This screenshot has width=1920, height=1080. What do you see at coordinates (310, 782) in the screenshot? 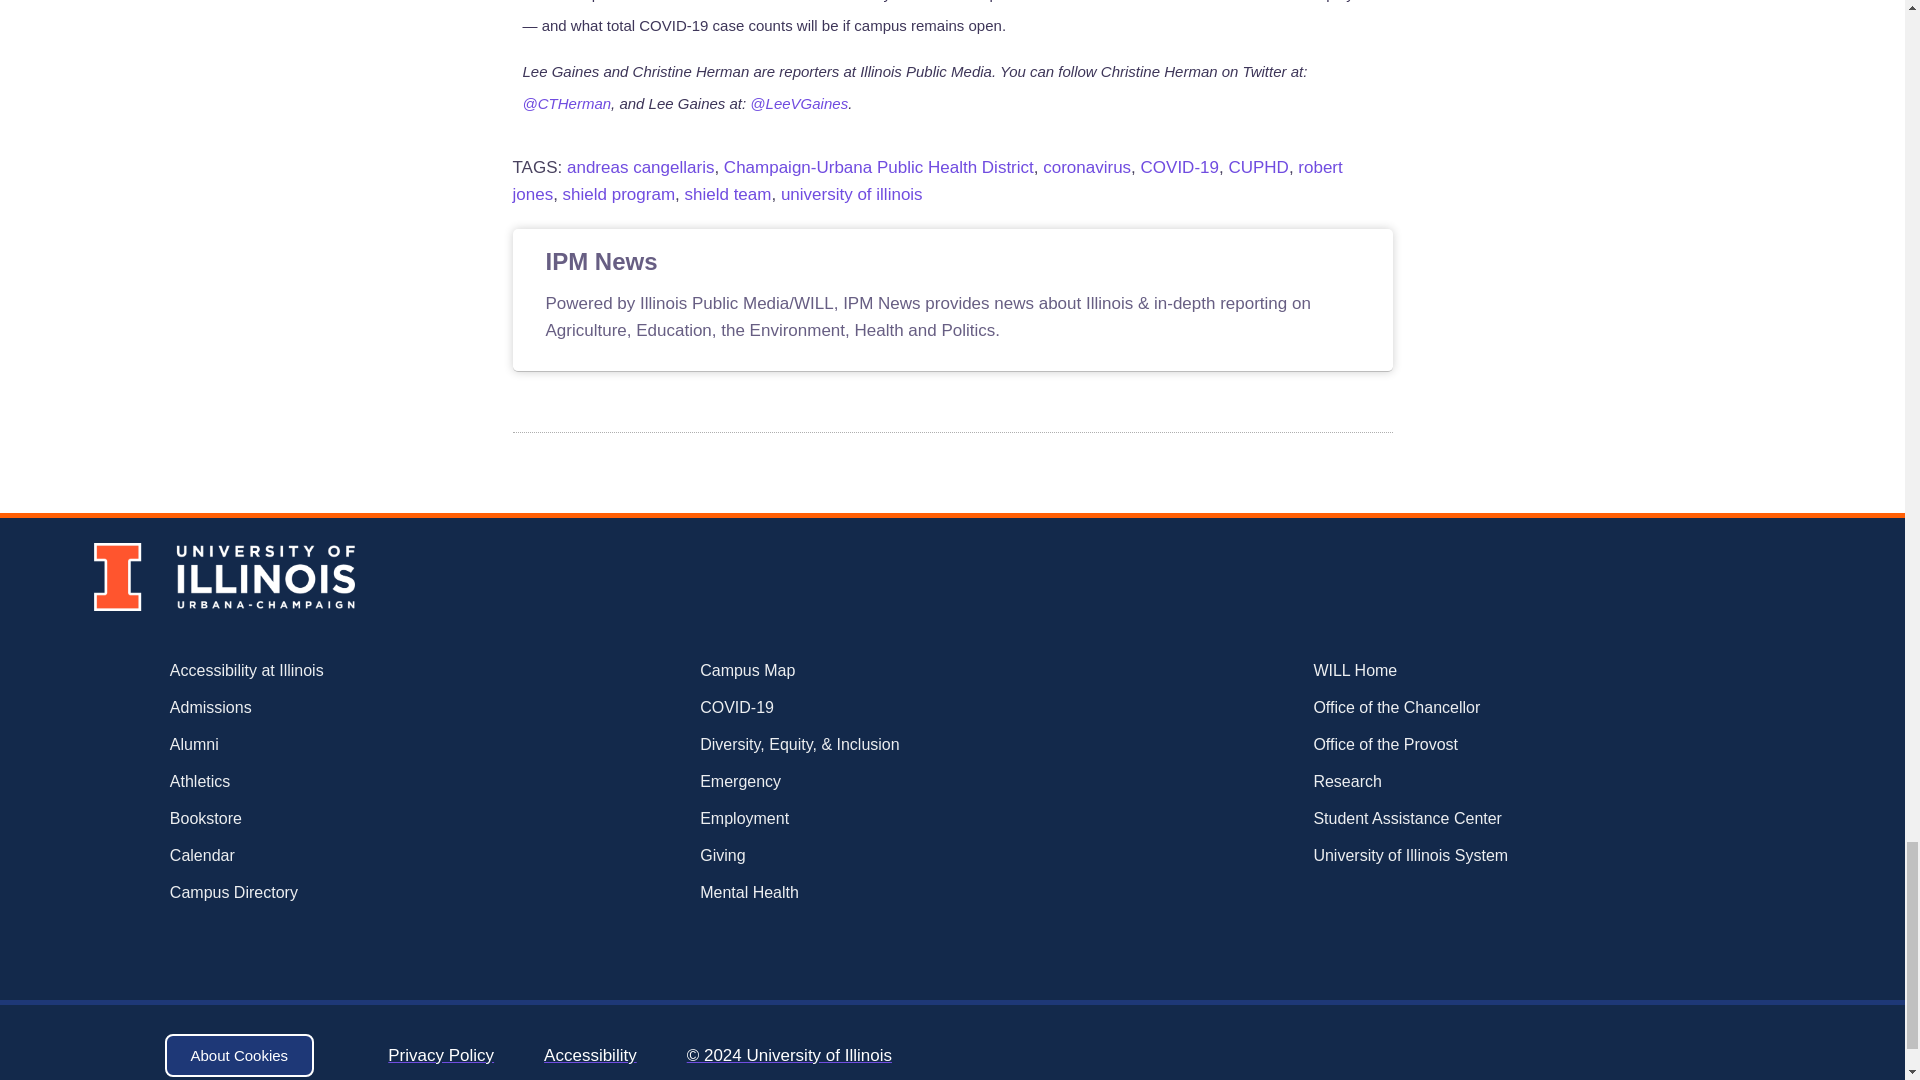
I see `Athletics` at bounding box center [310, 782].